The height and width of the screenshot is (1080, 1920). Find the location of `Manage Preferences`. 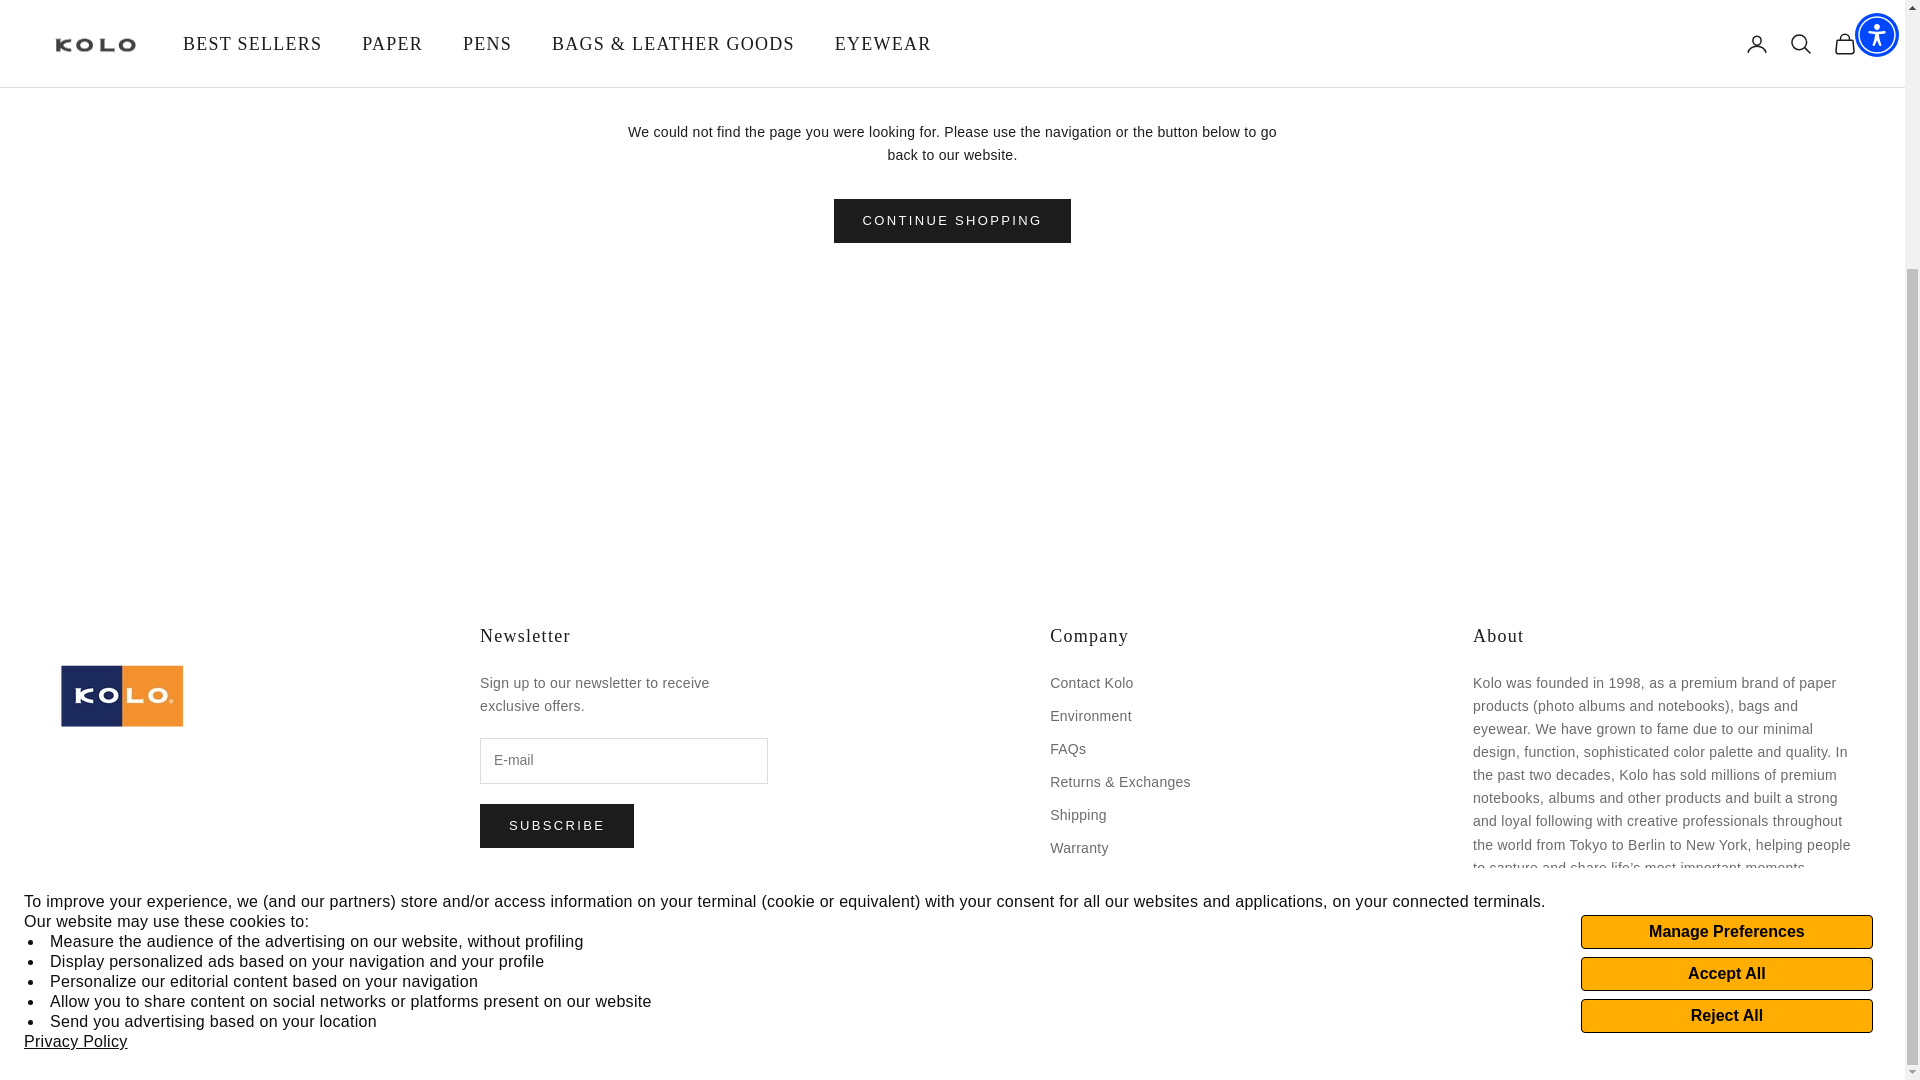

Manage Preferences is located at coordinates (1726, 588).